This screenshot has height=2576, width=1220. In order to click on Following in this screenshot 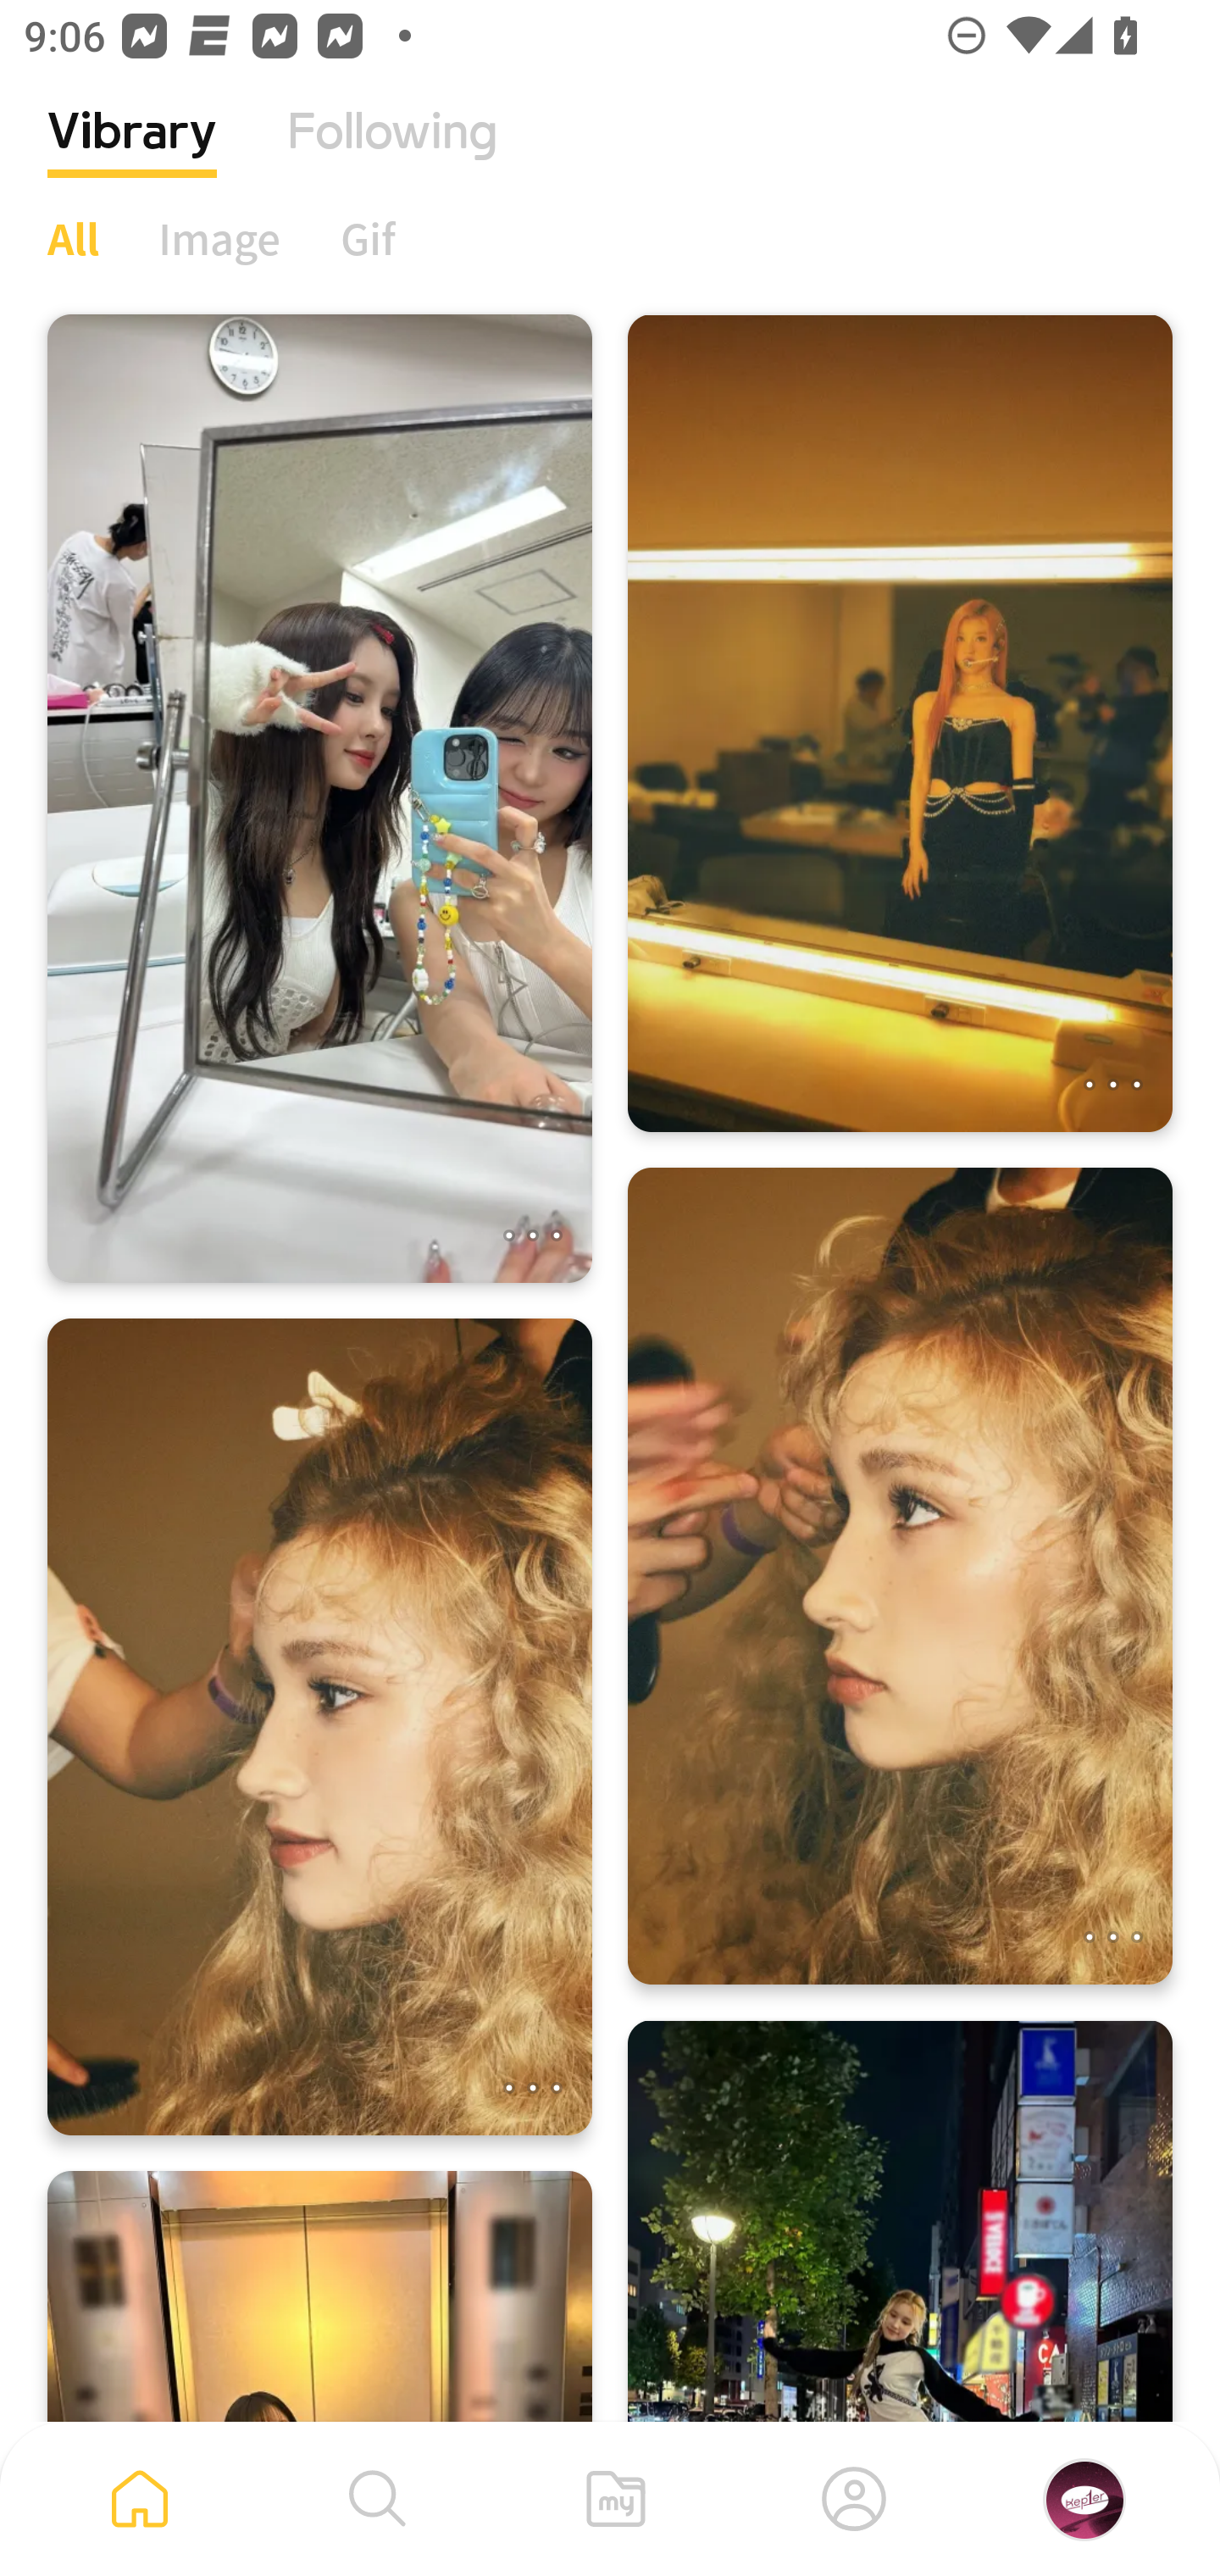, I will do `click(392, 157)`.